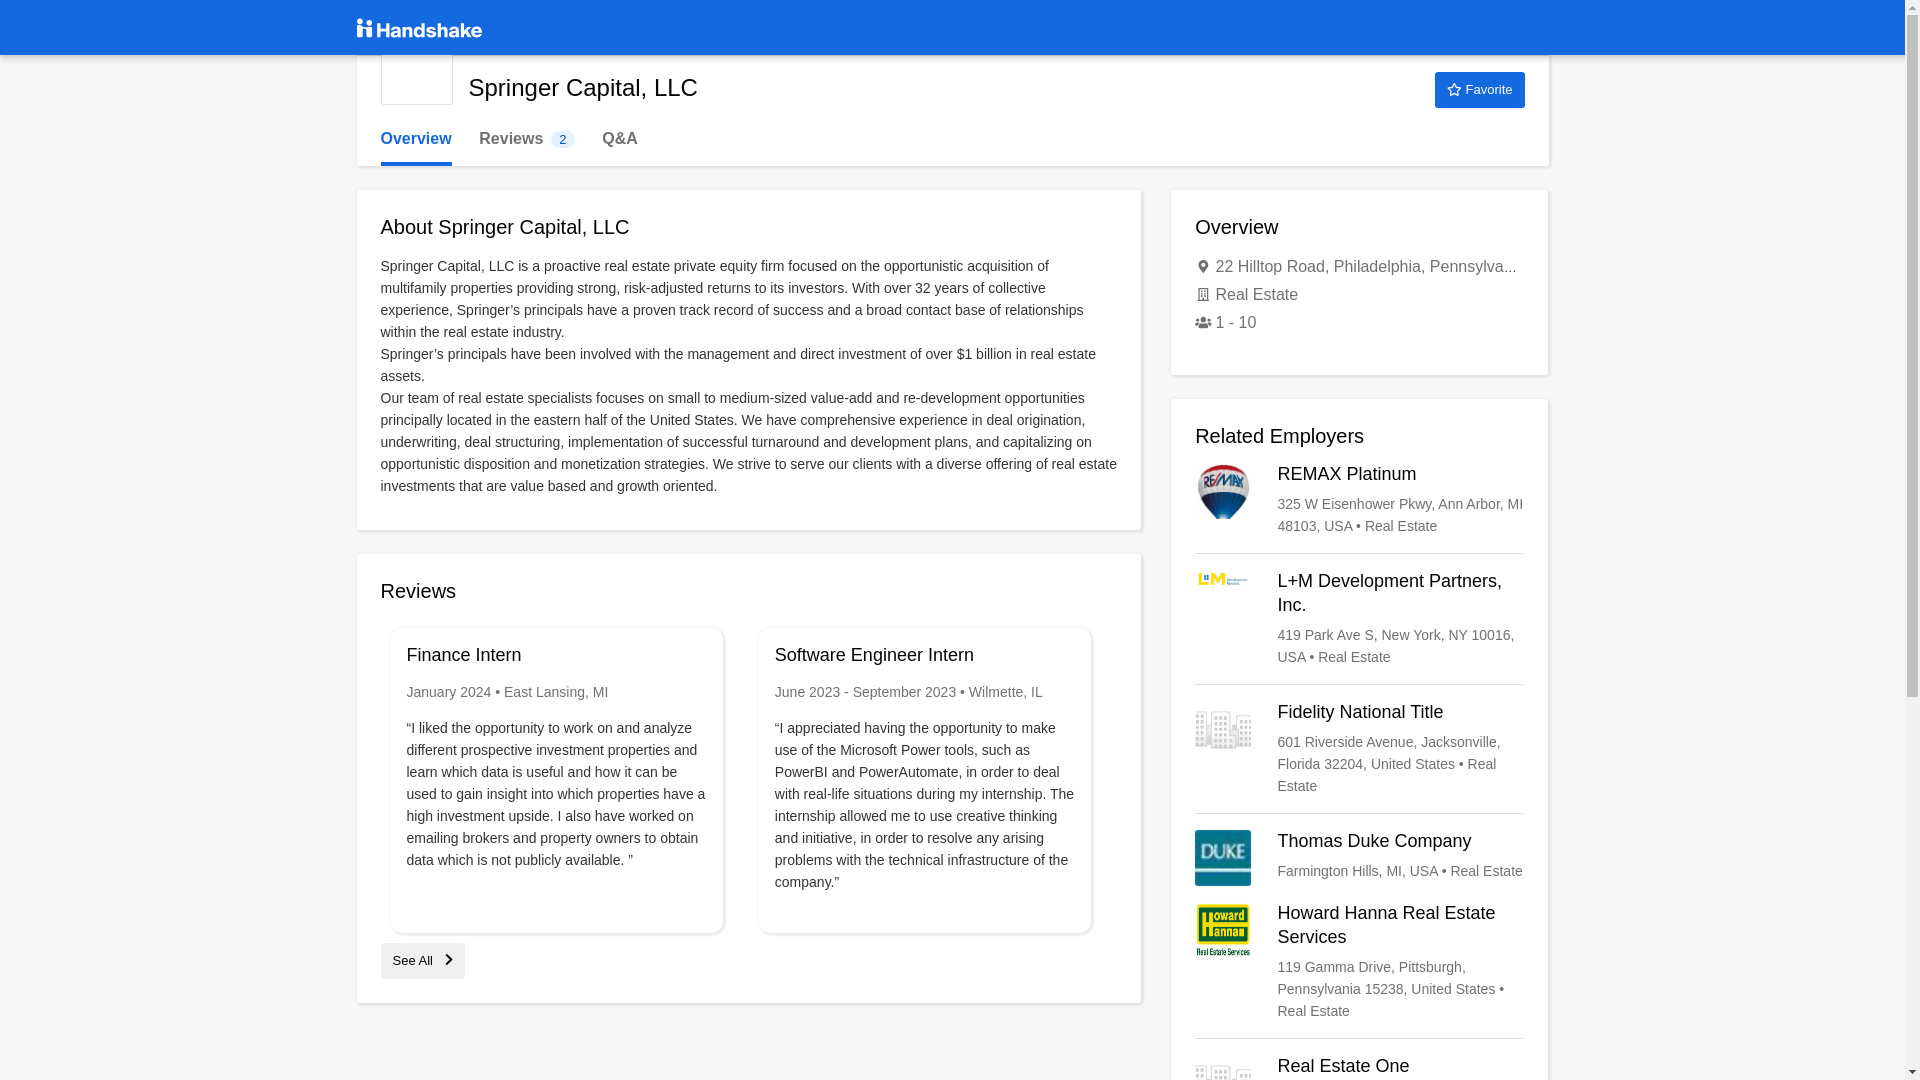 The height and width of the screenshot is (1080, 1920). Describe the element at coordinates (1359, 961) in the screenshot. I see `Overview` at that location.